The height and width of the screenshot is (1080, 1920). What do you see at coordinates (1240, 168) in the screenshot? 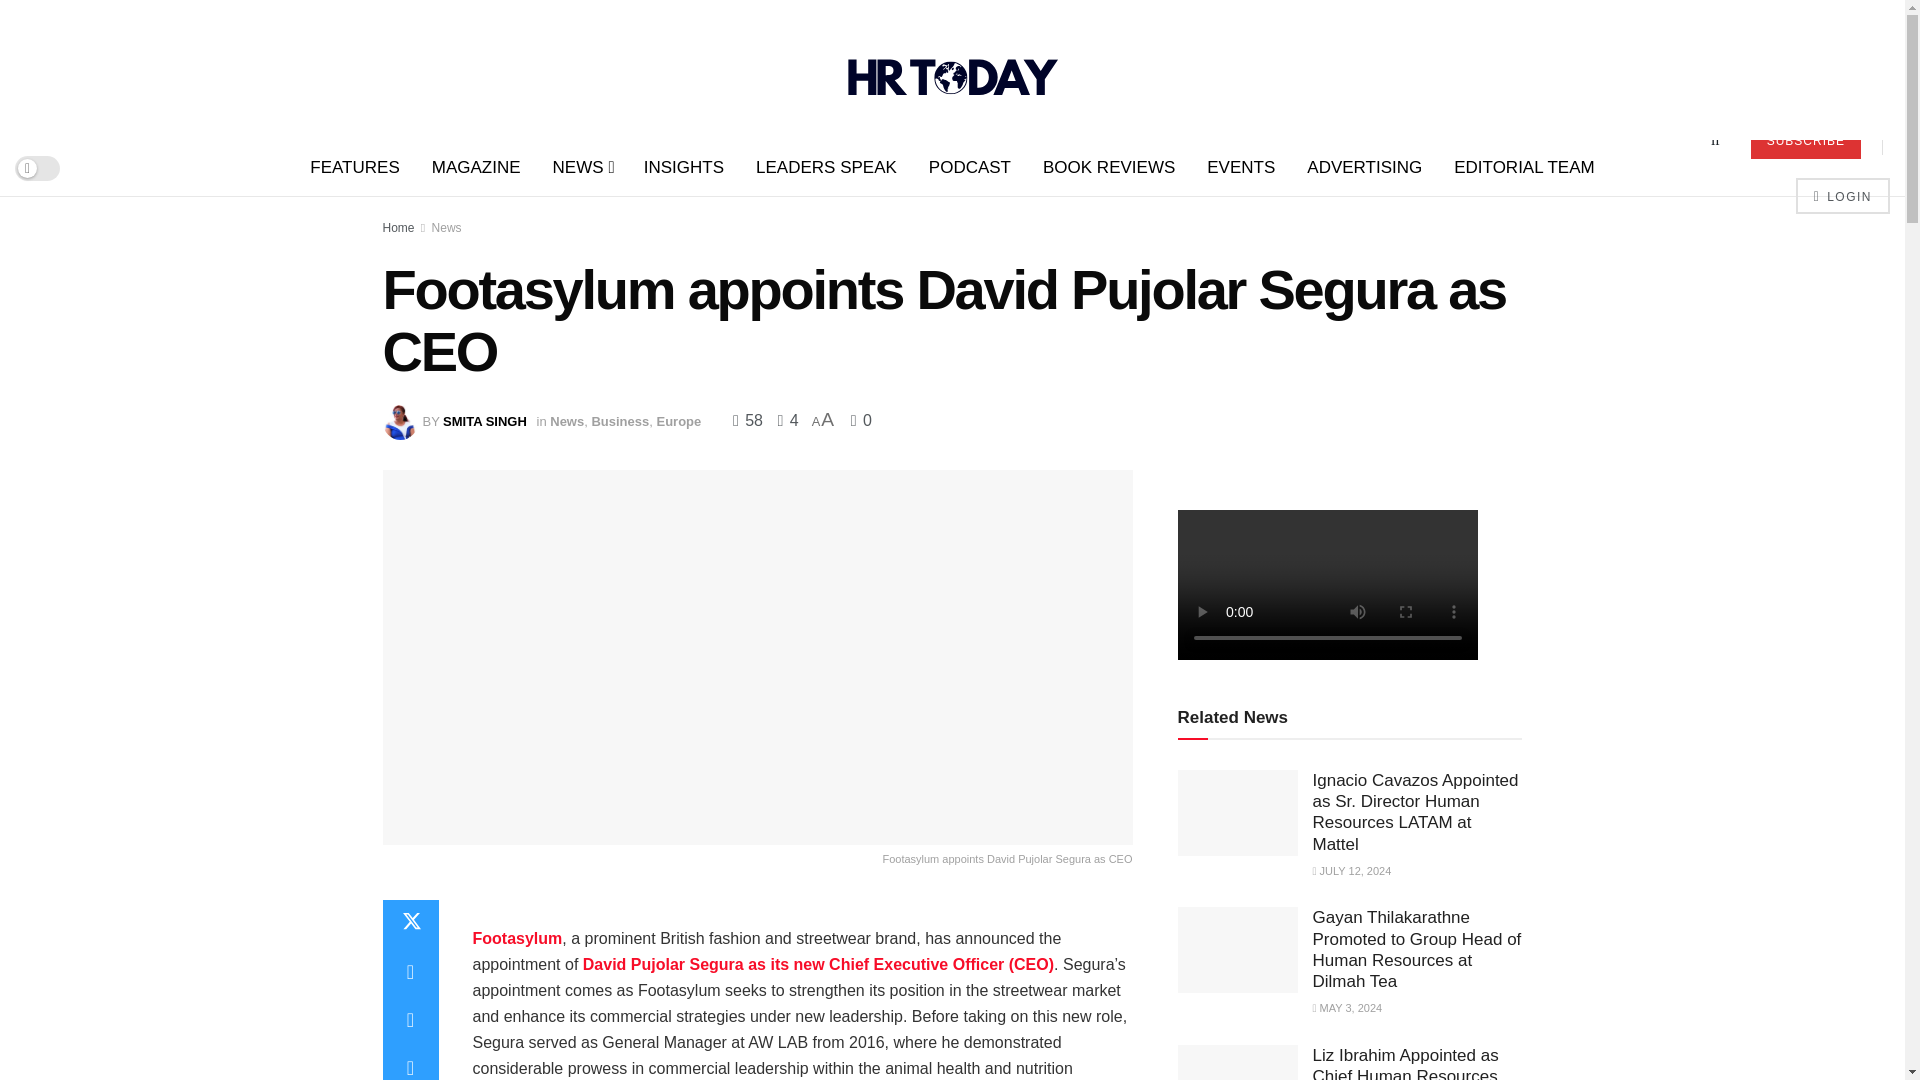
I see `EVENTS` at bounding box center [1240, 168].